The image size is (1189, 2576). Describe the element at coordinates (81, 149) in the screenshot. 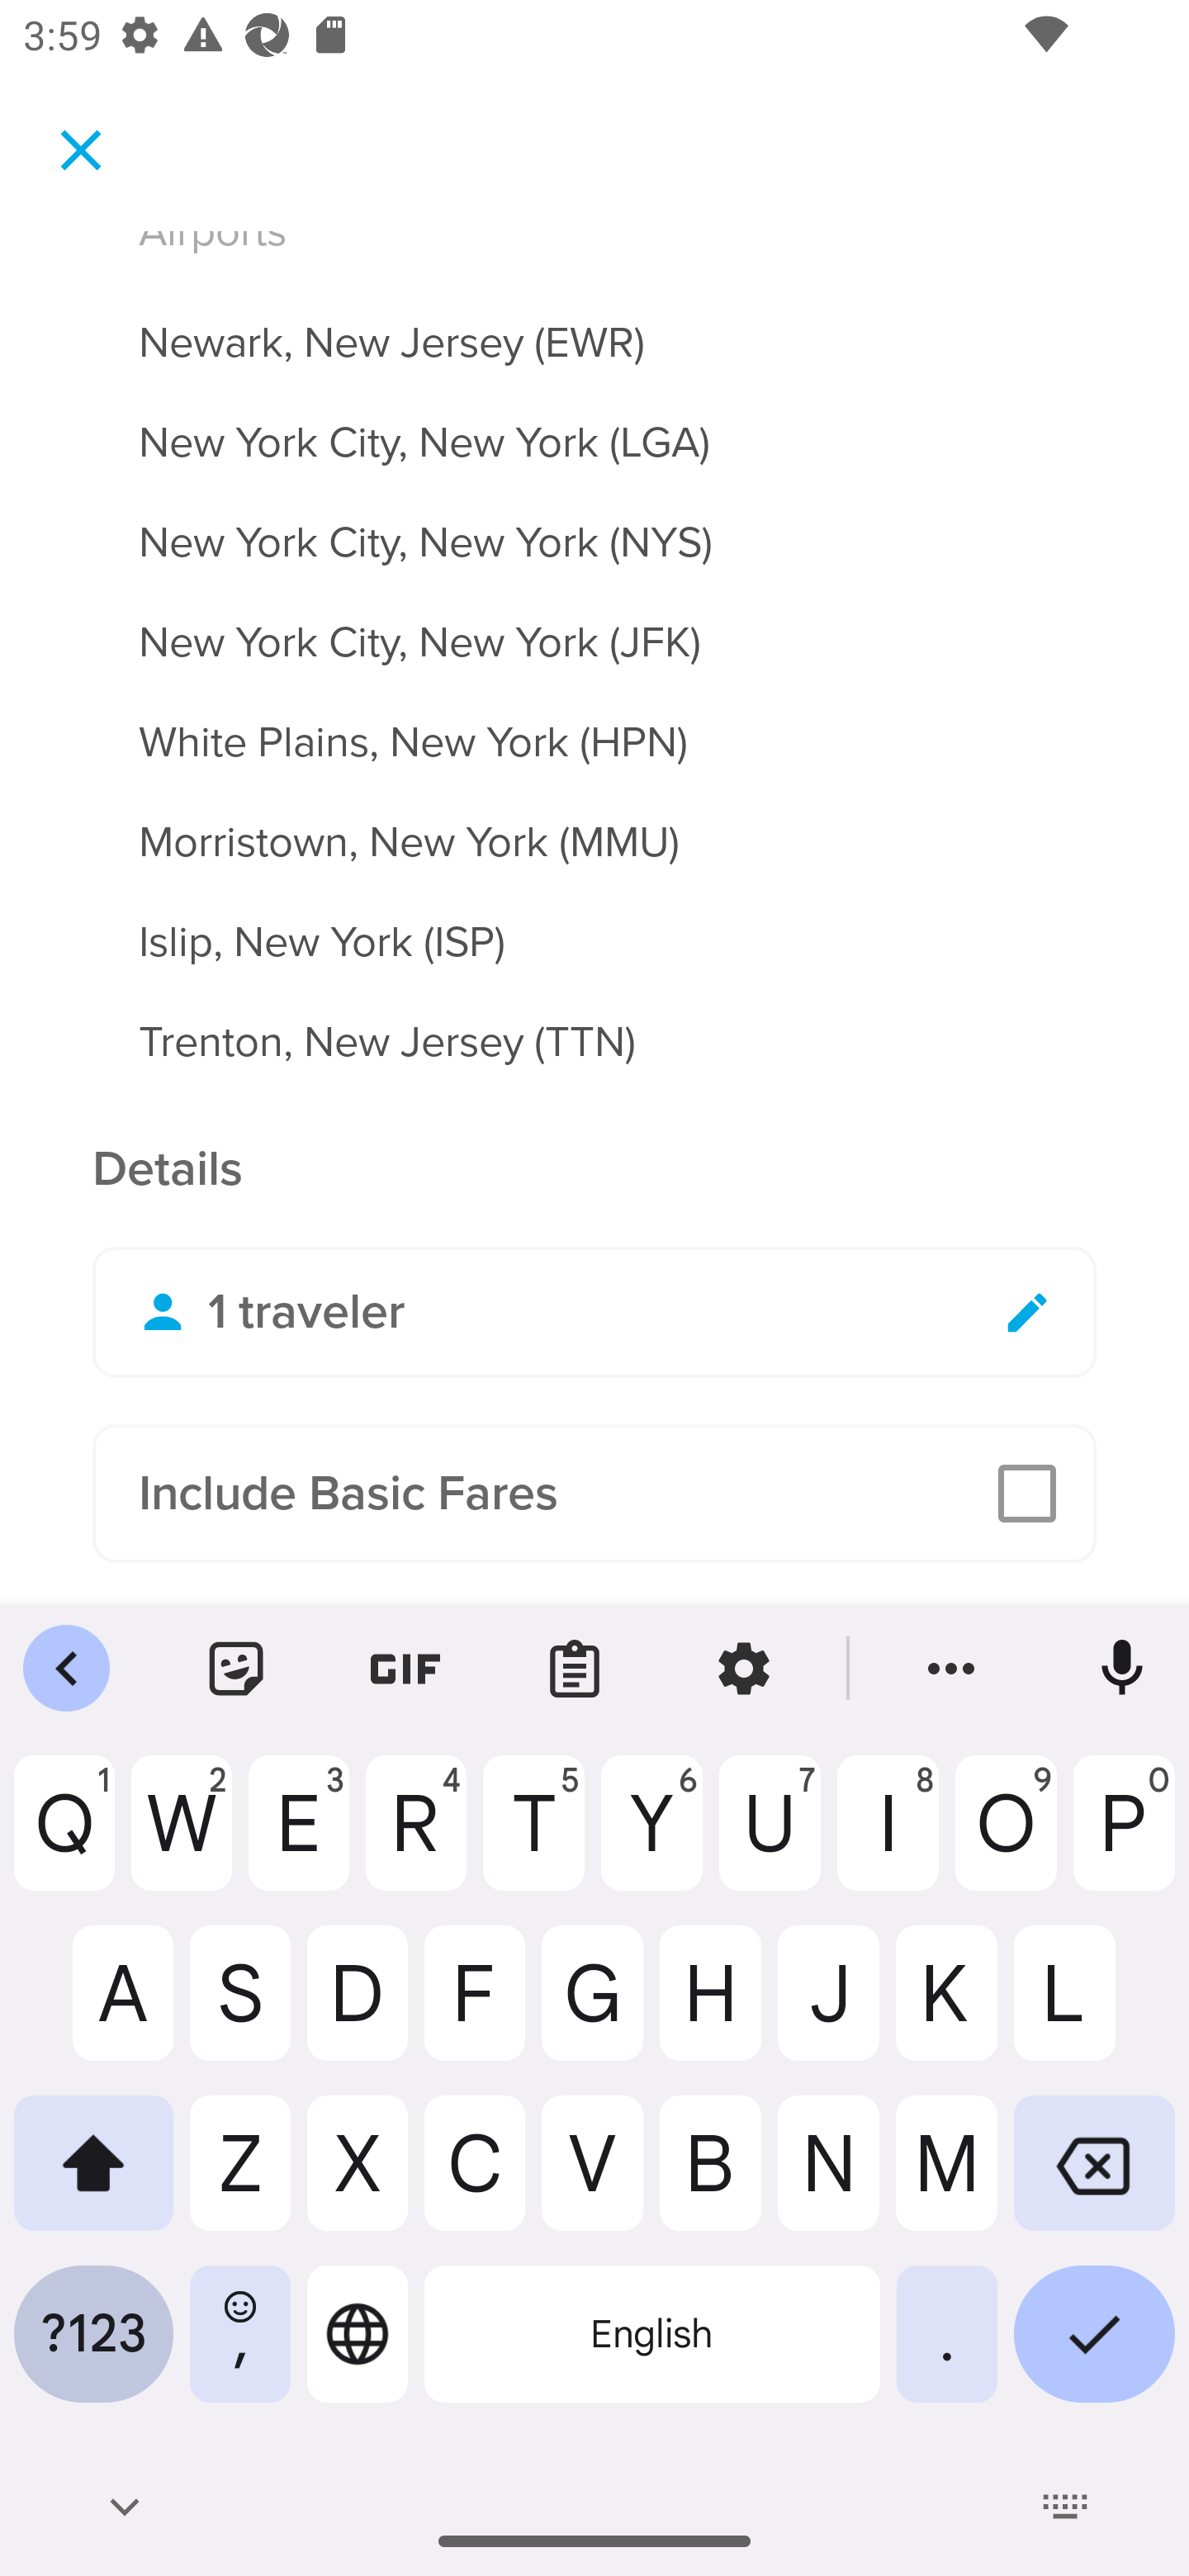

I see `Cancel` at that location.